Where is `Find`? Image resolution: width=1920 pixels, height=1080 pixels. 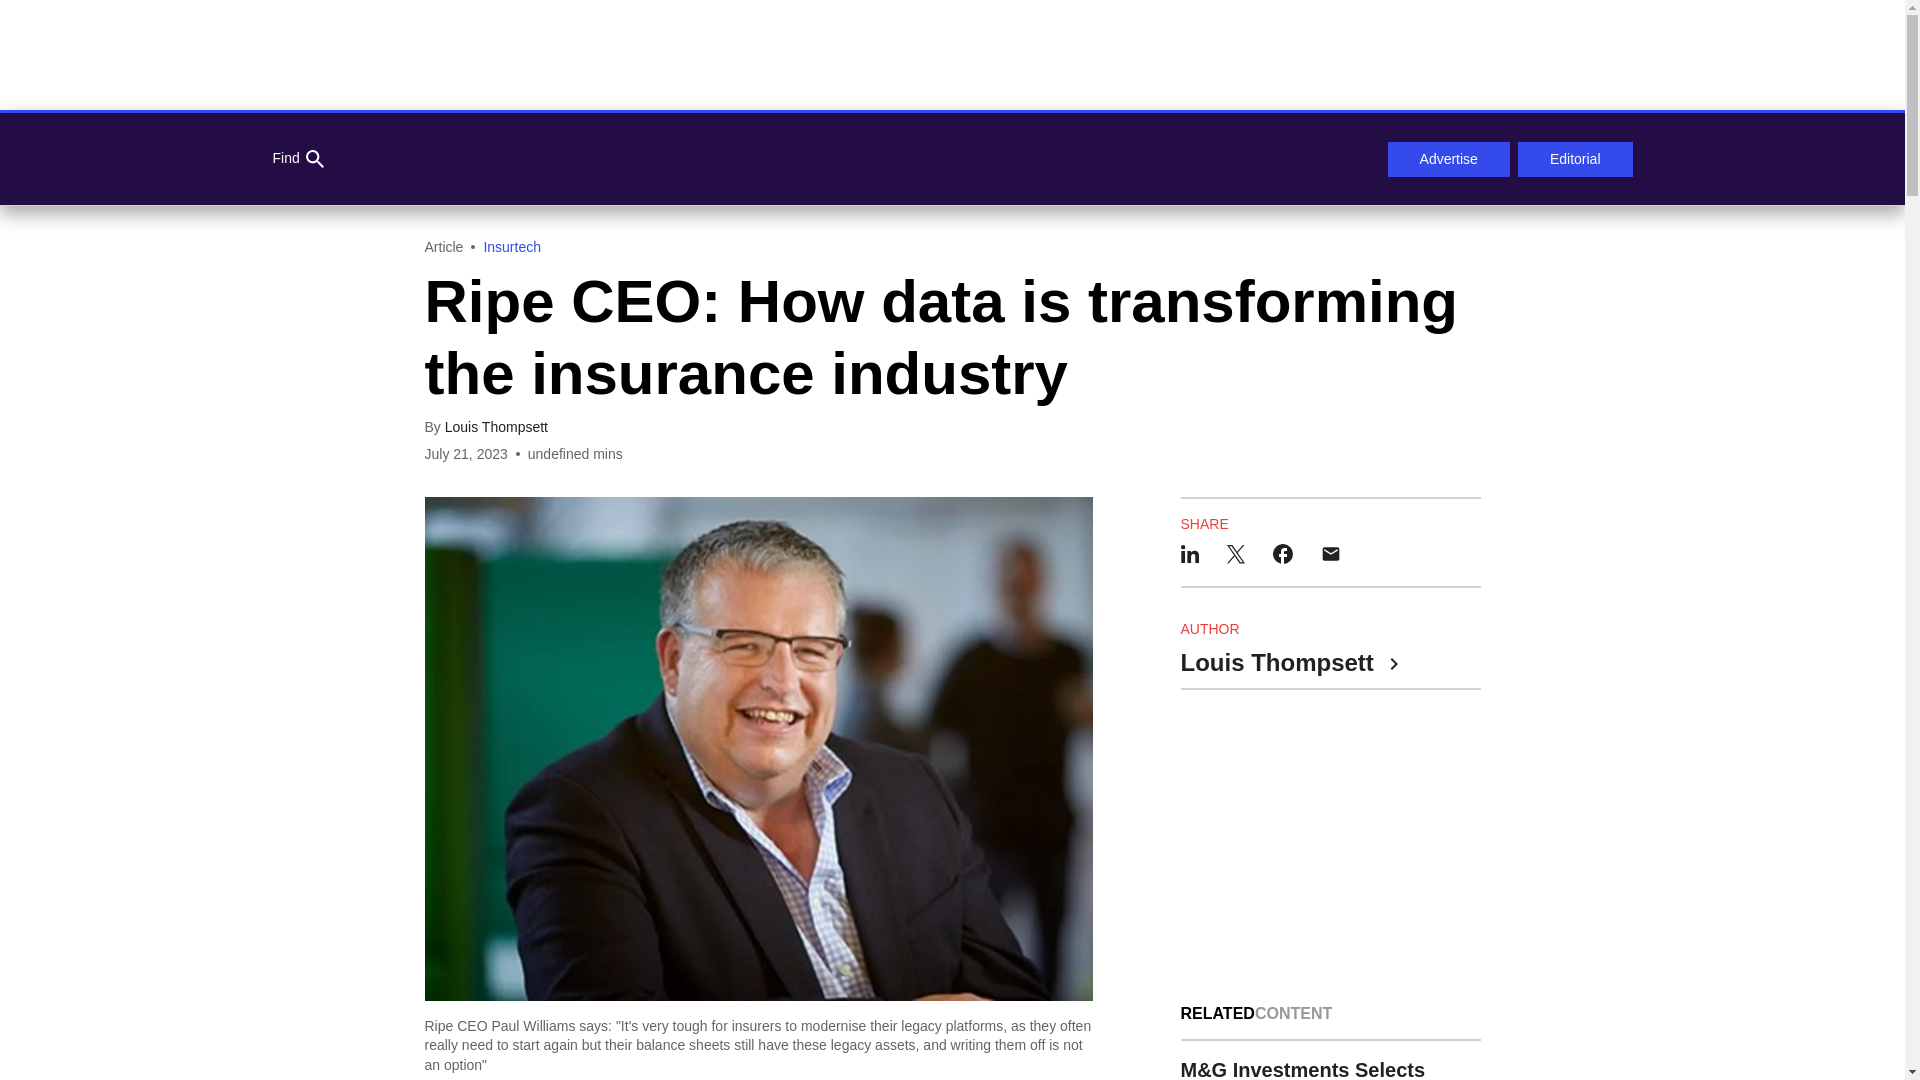 Find is located at coordinates (297, 159).